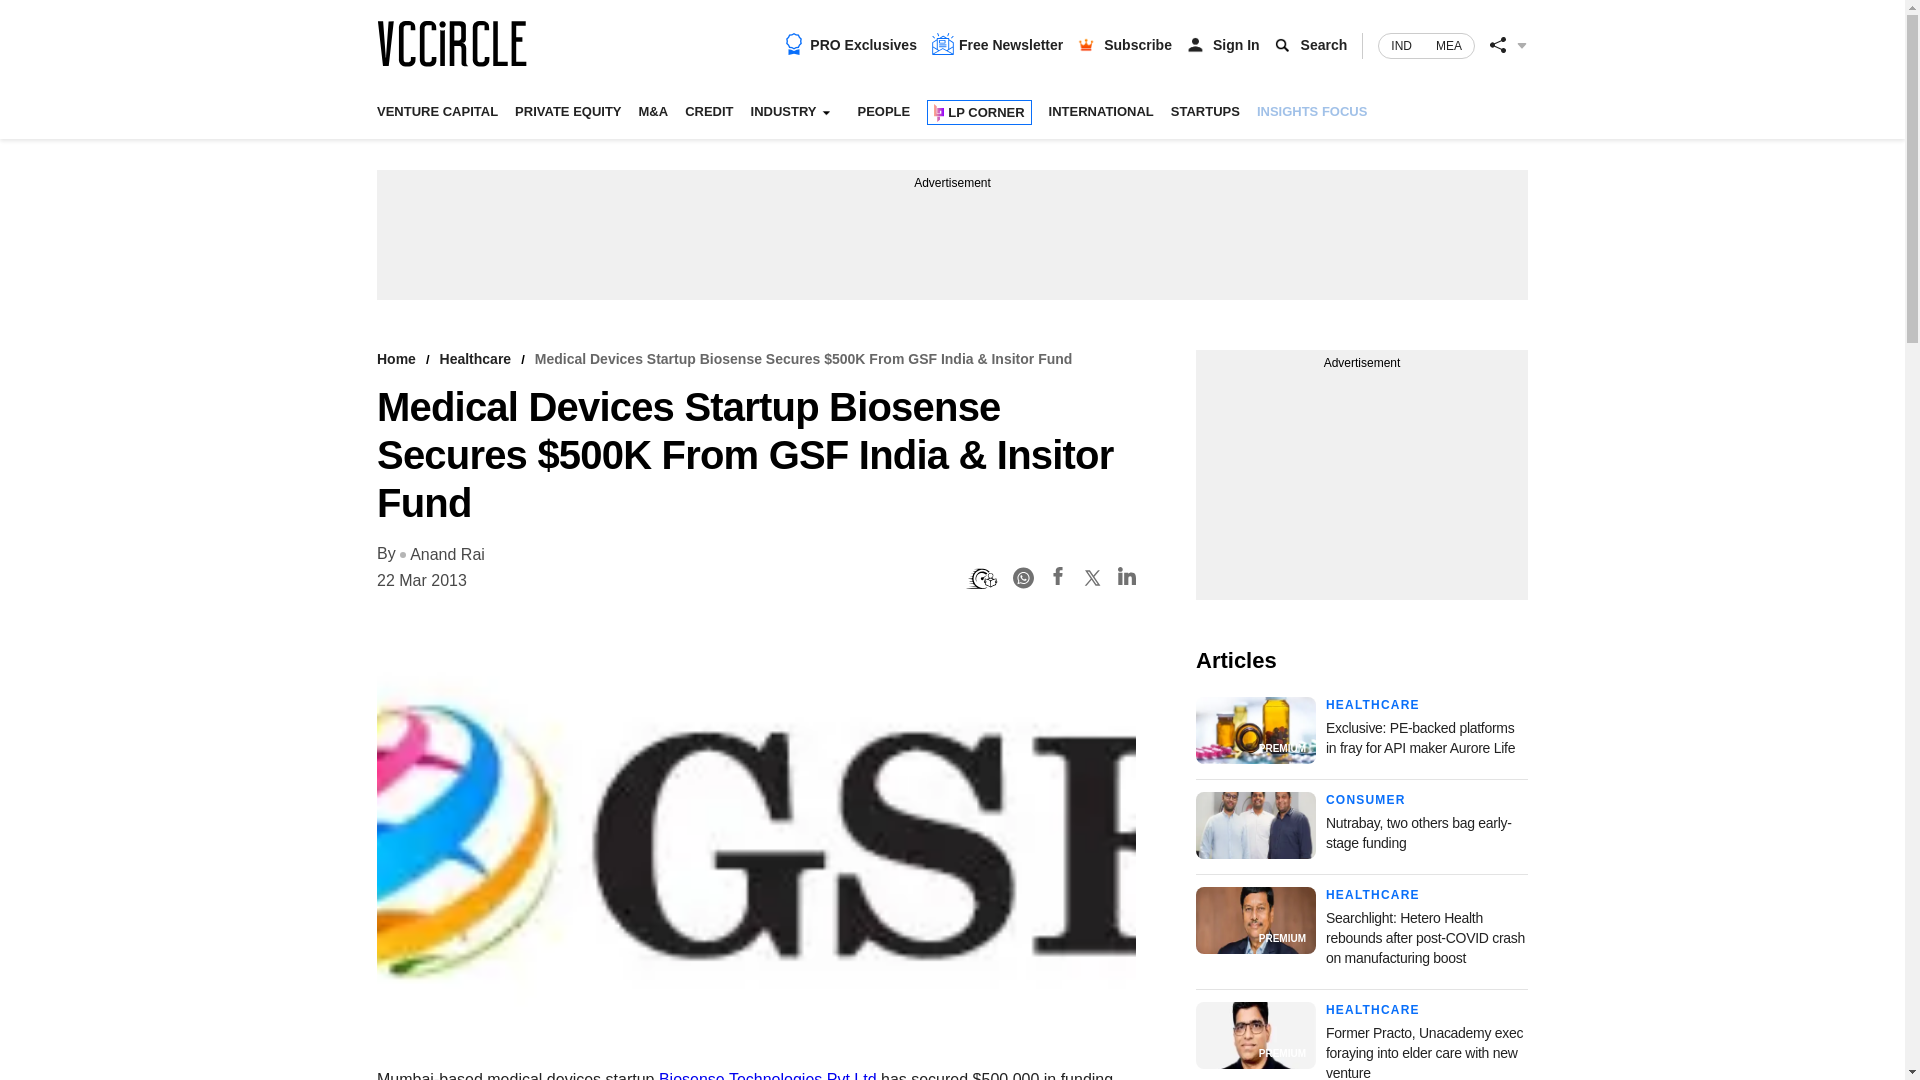  I want to click on INDUSTRY, so click(790, 114).